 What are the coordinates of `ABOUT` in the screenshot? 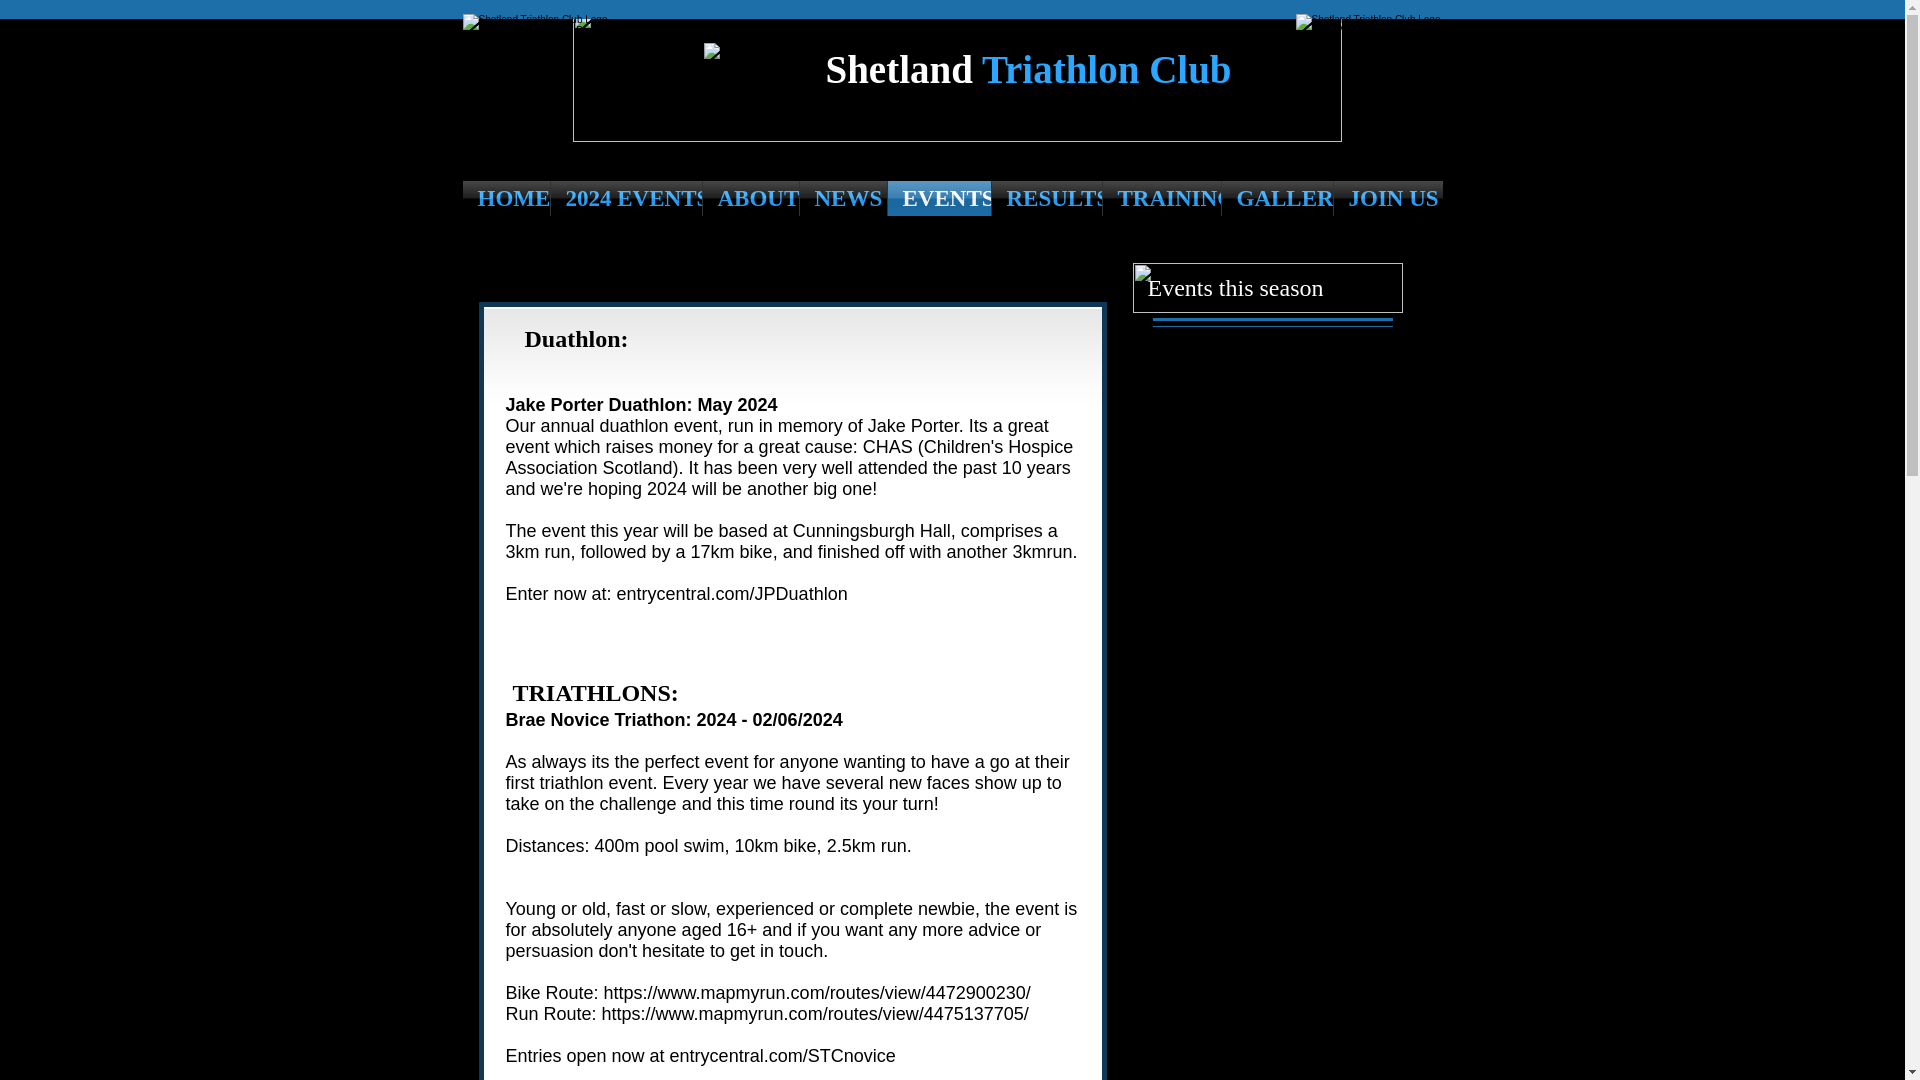 It's located at (750, 198).